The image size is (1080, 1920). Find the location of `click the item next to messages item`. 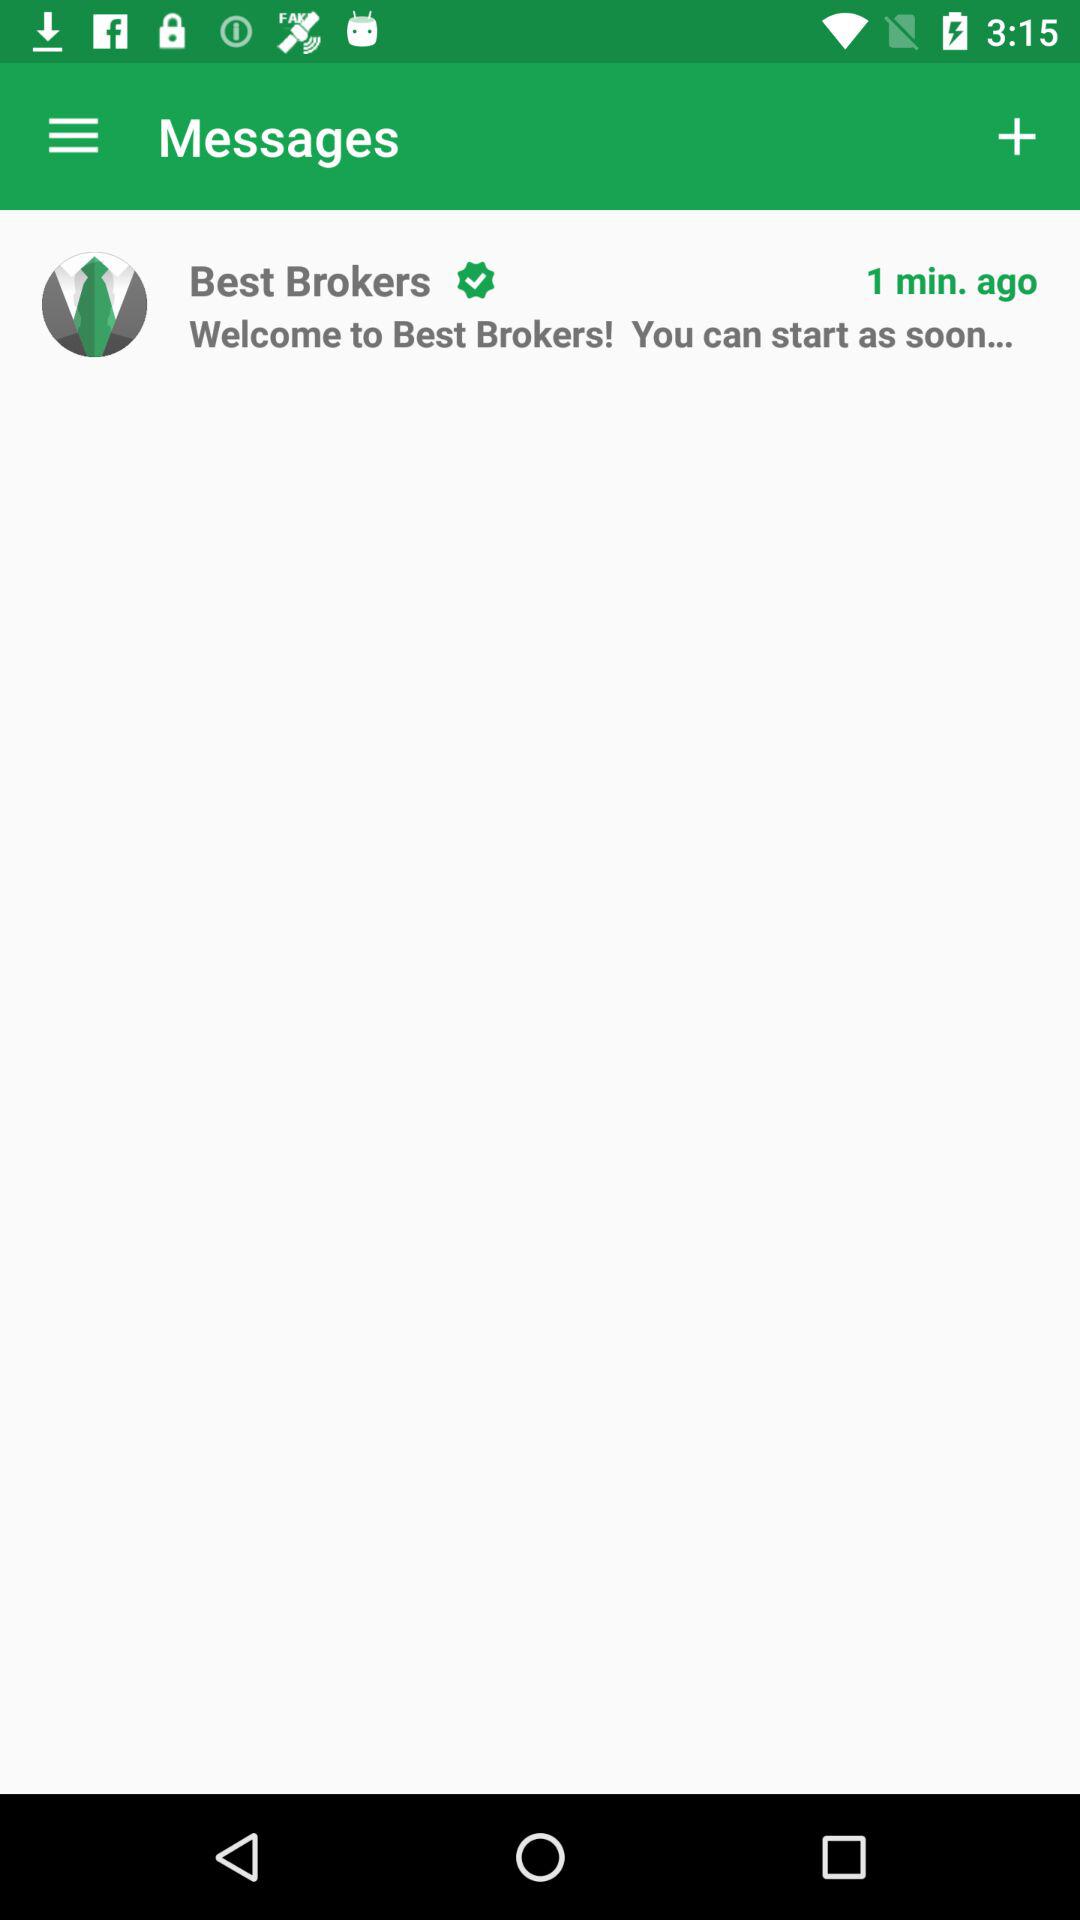

click the item next to messages item is located at coordinates (1016, 136).